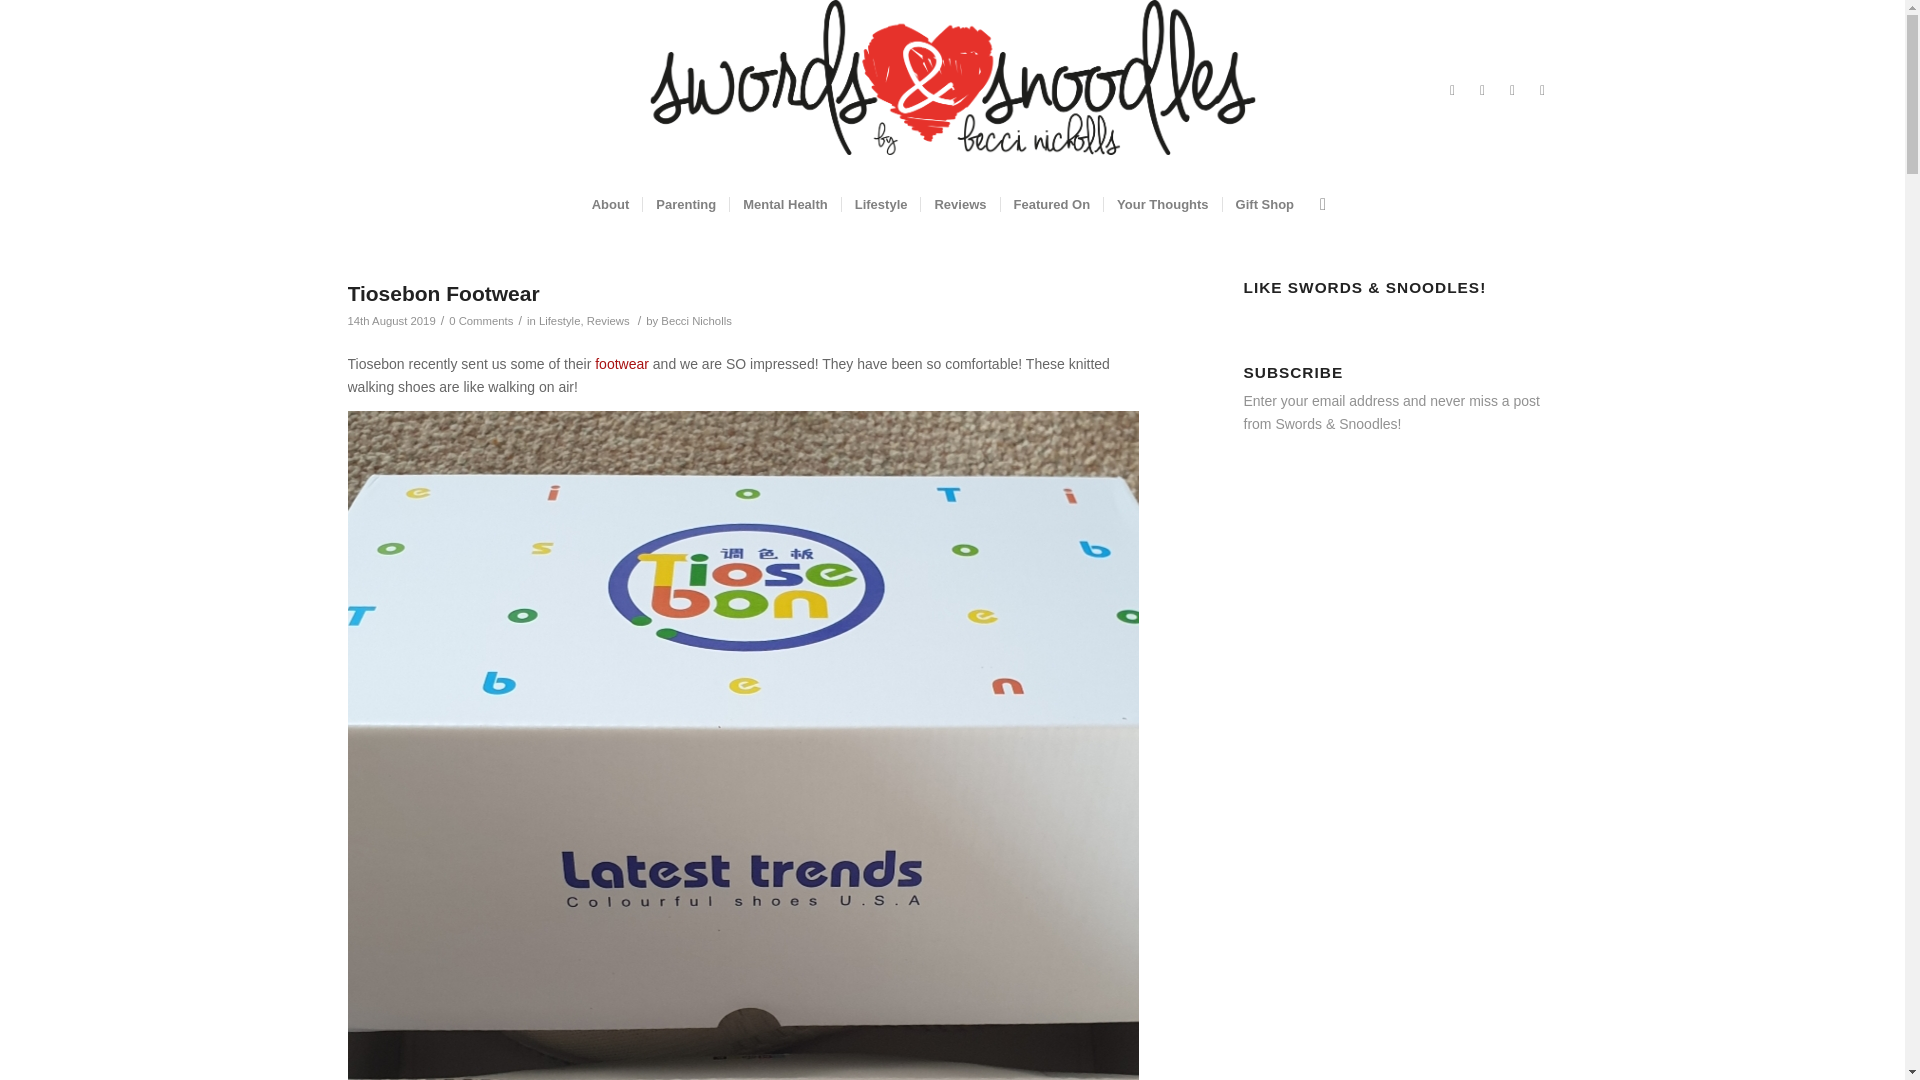  What do you see at coordinates (696, 321) in the screenshot?
I see `Posts by Becci Nicholls` at bounding box center [696, 321].